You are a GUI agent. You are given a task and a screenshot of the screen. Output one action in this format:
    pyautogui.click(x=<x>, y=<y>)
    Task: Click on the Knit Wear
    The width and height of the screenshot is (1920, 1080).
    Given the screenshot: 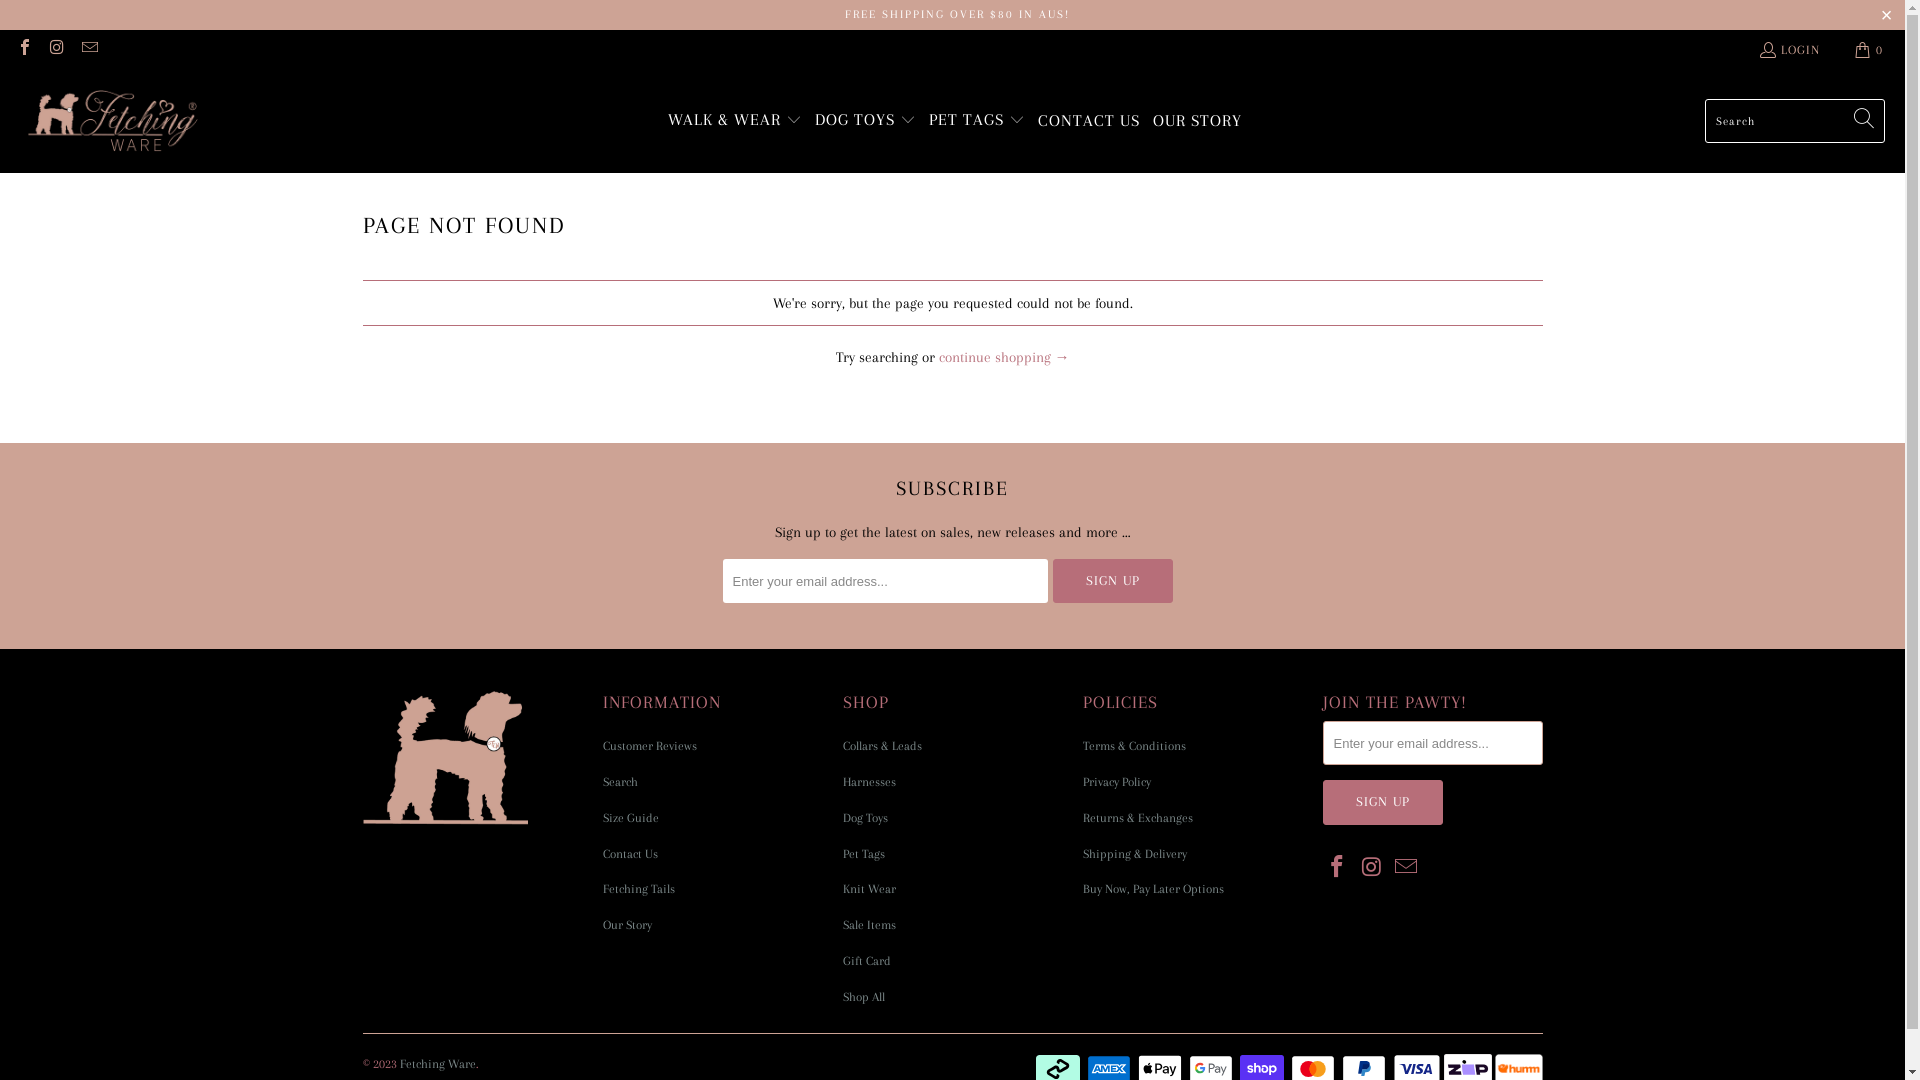 What is the action you would take?
    pyautogui.click(x=868, y=889)
    